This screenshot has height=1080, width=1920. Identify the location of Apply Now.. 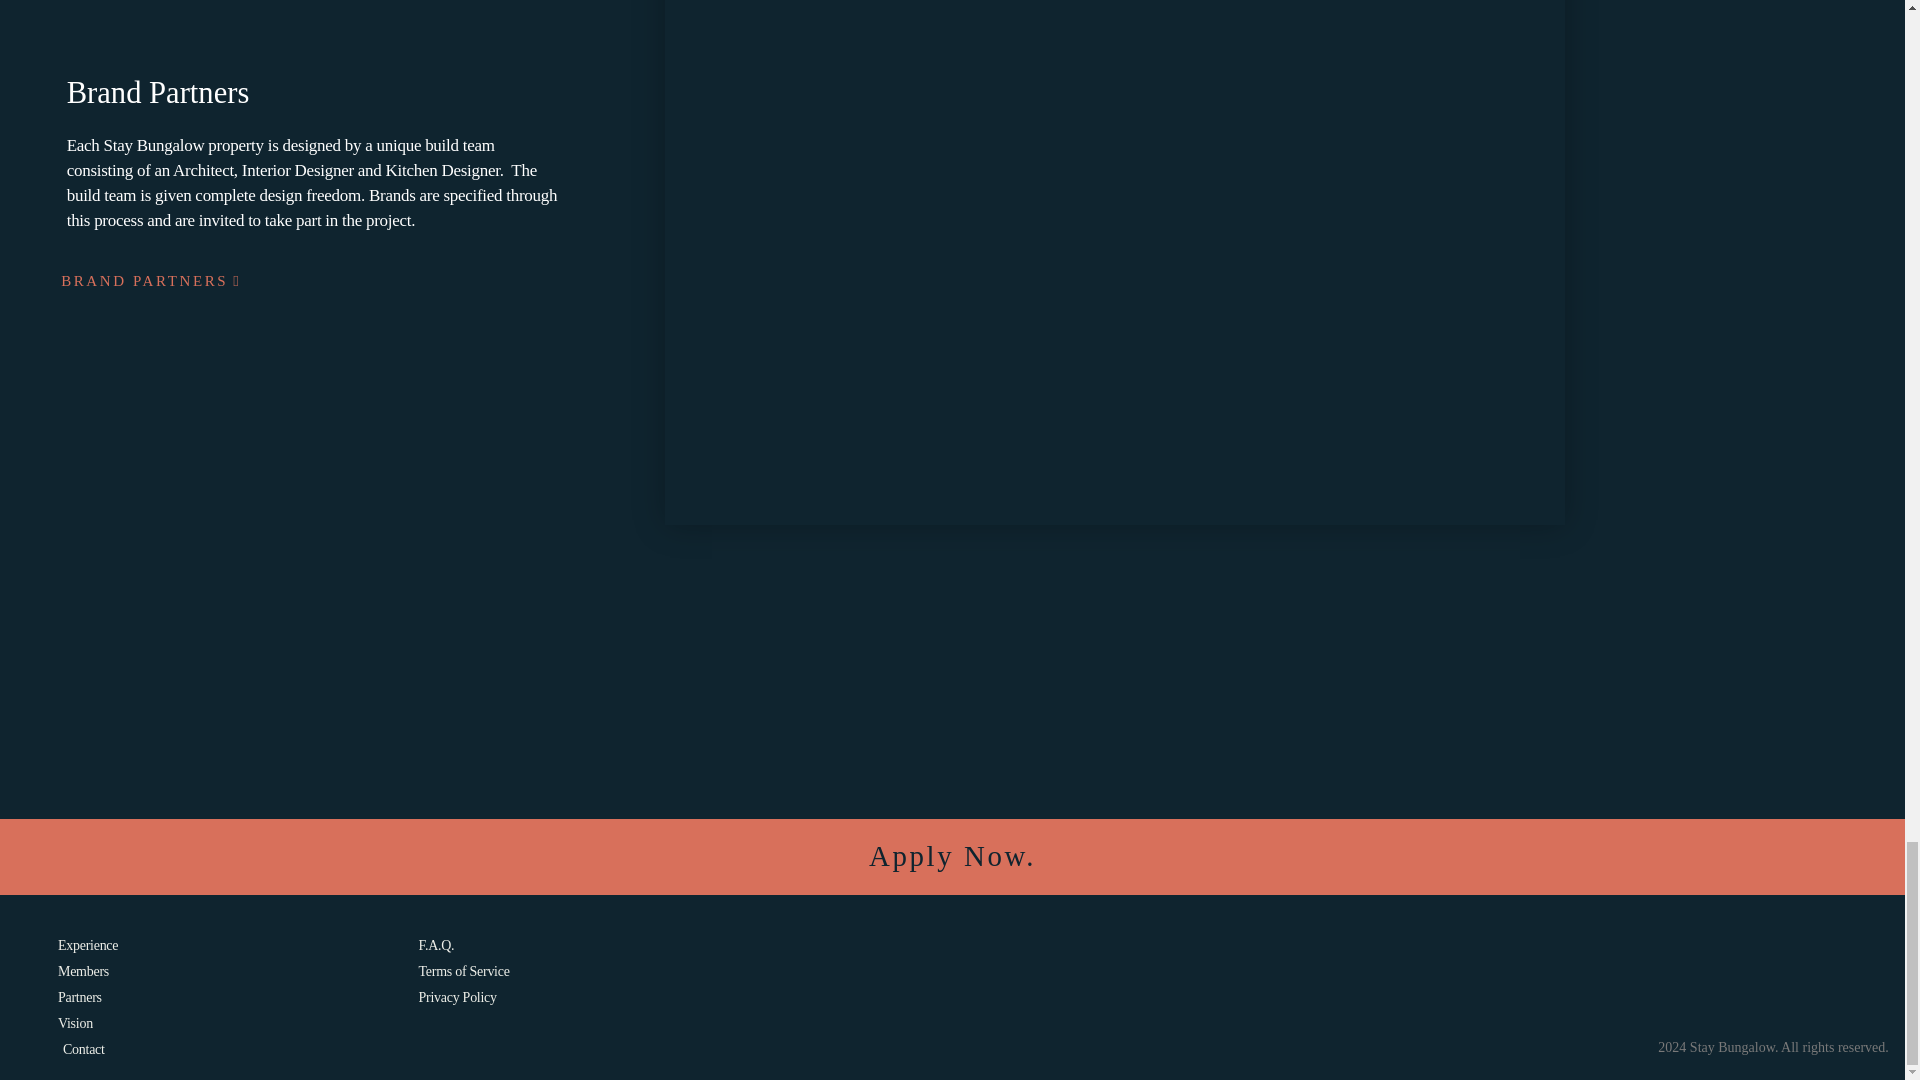
(952, 856).